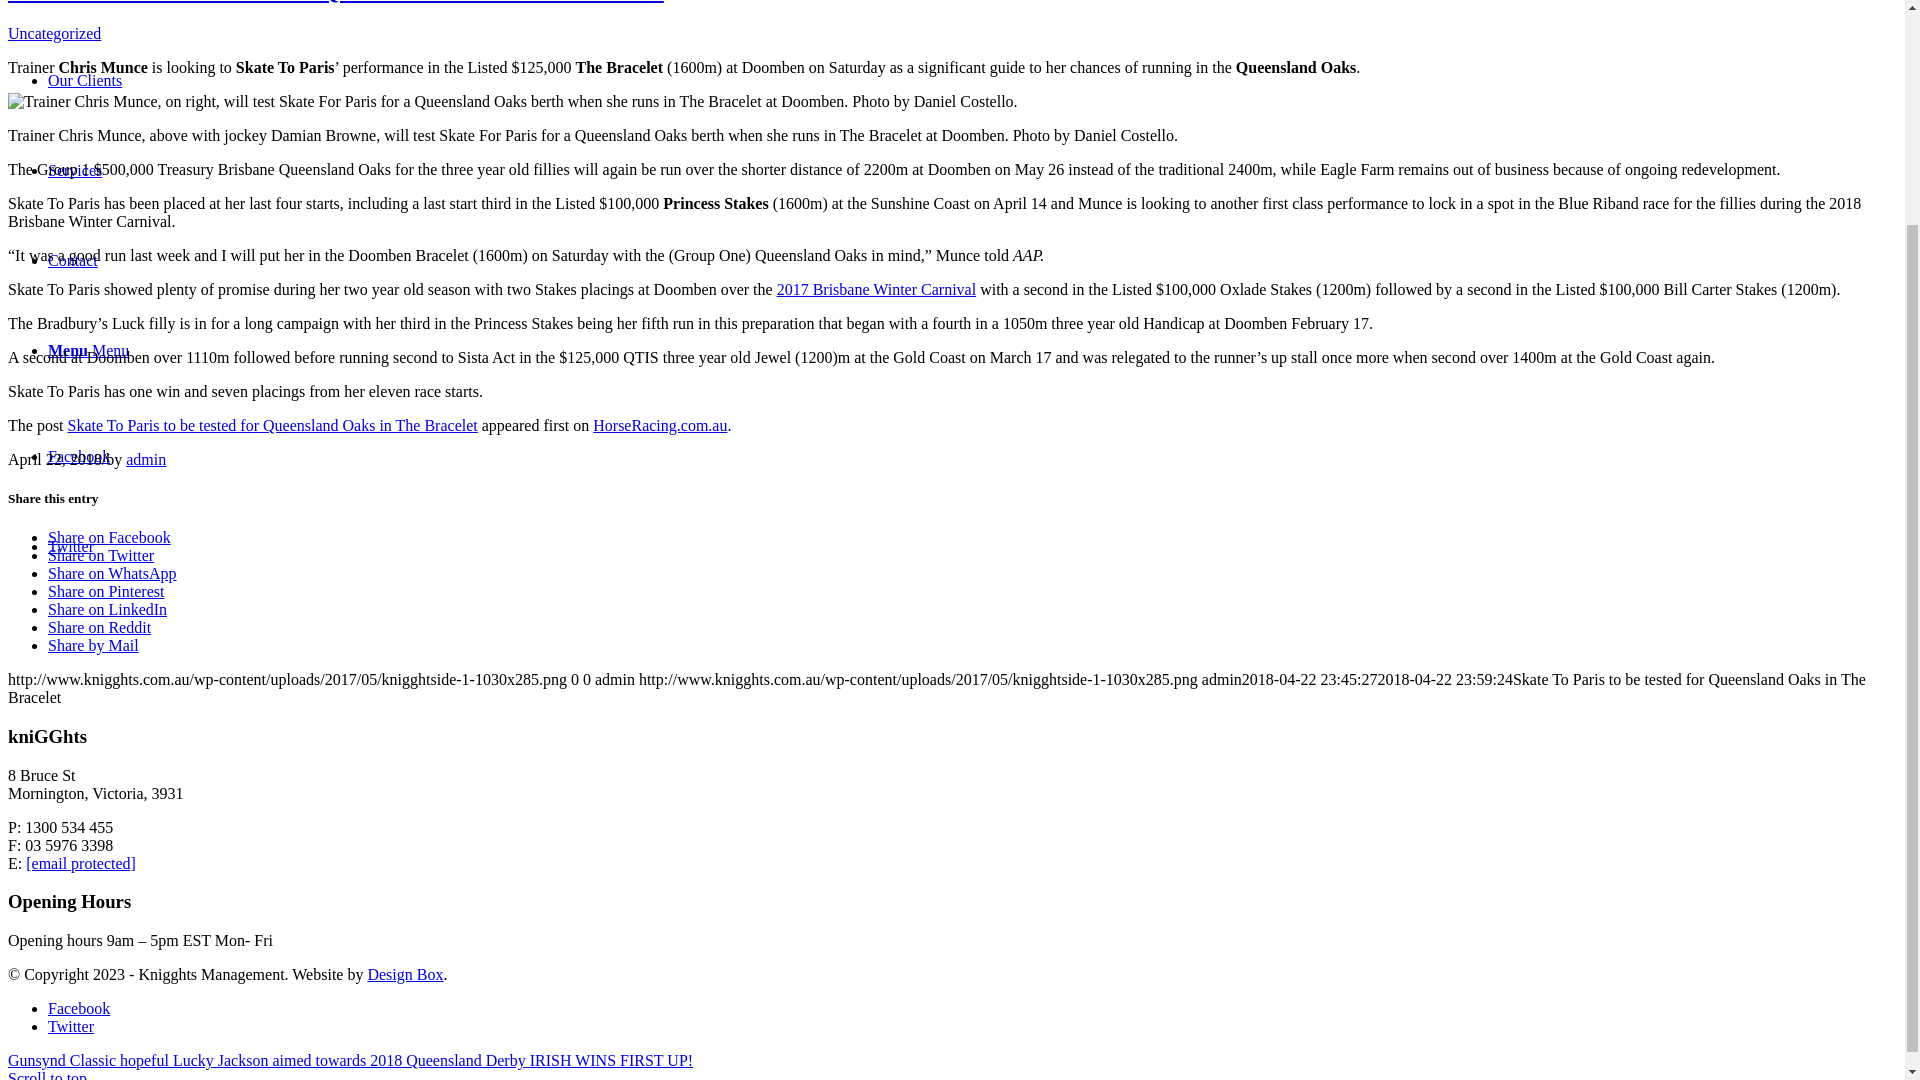  What do you see at coordinates (85, 80) in the screenshot?
I see `Our Clients` at bounding box center [85, 80].